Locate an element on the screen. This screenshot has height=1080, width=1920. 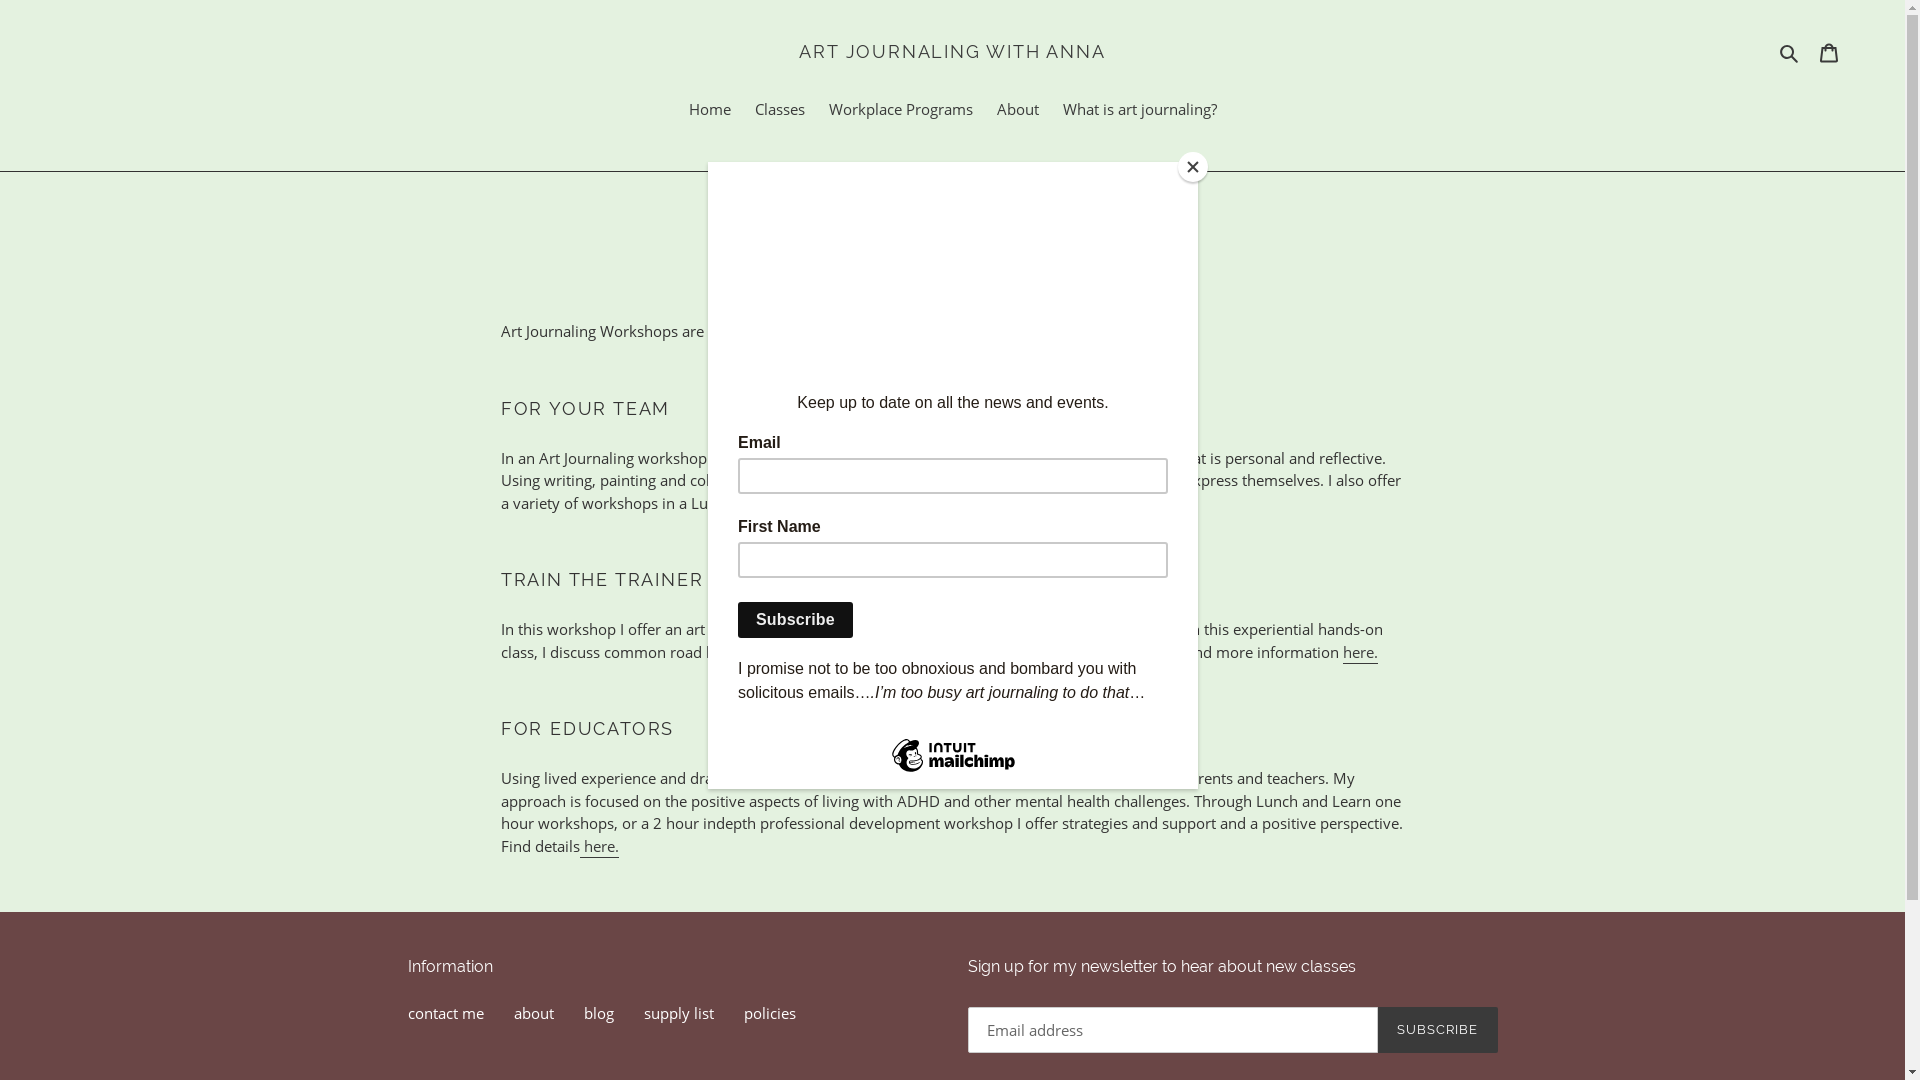
Home is located at coordinates (709, 111).